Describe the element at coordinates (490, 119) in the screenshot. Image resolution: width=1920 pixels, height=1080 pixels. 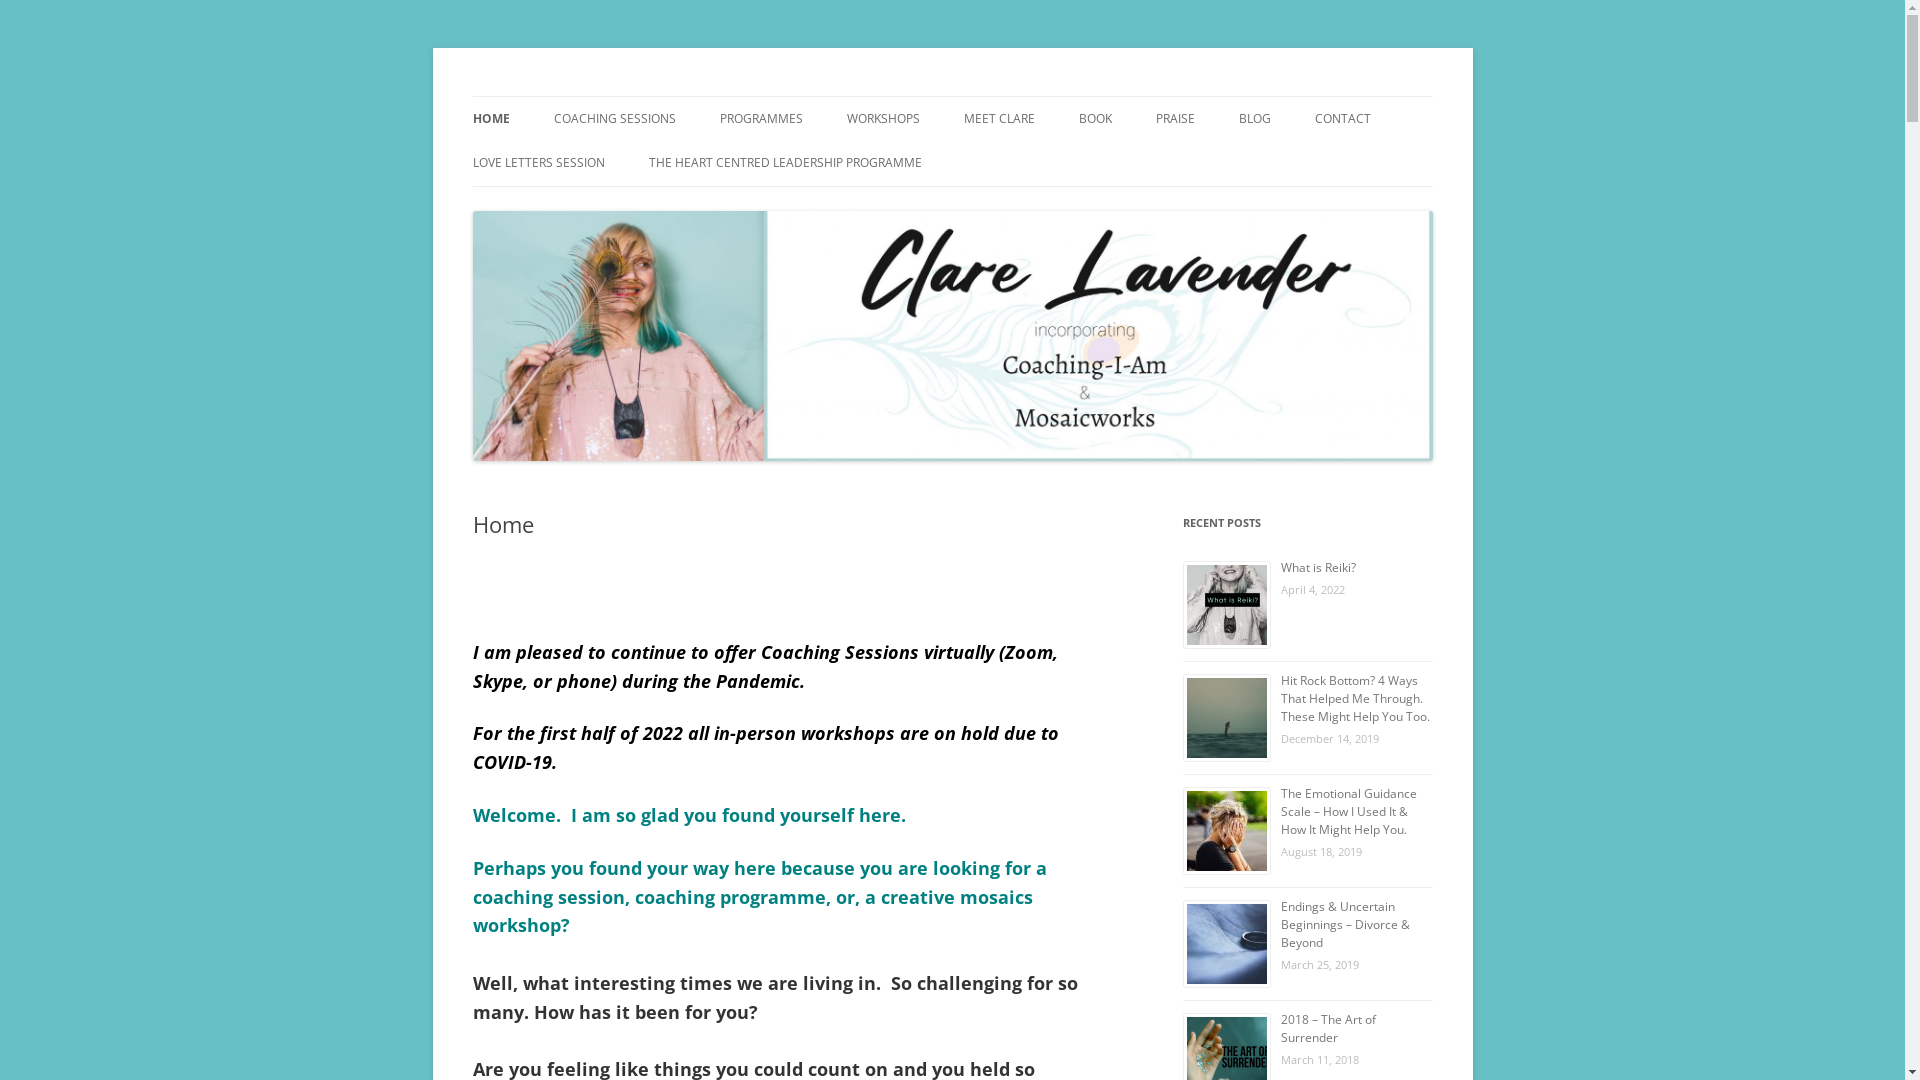
I see `HOME` at that location.